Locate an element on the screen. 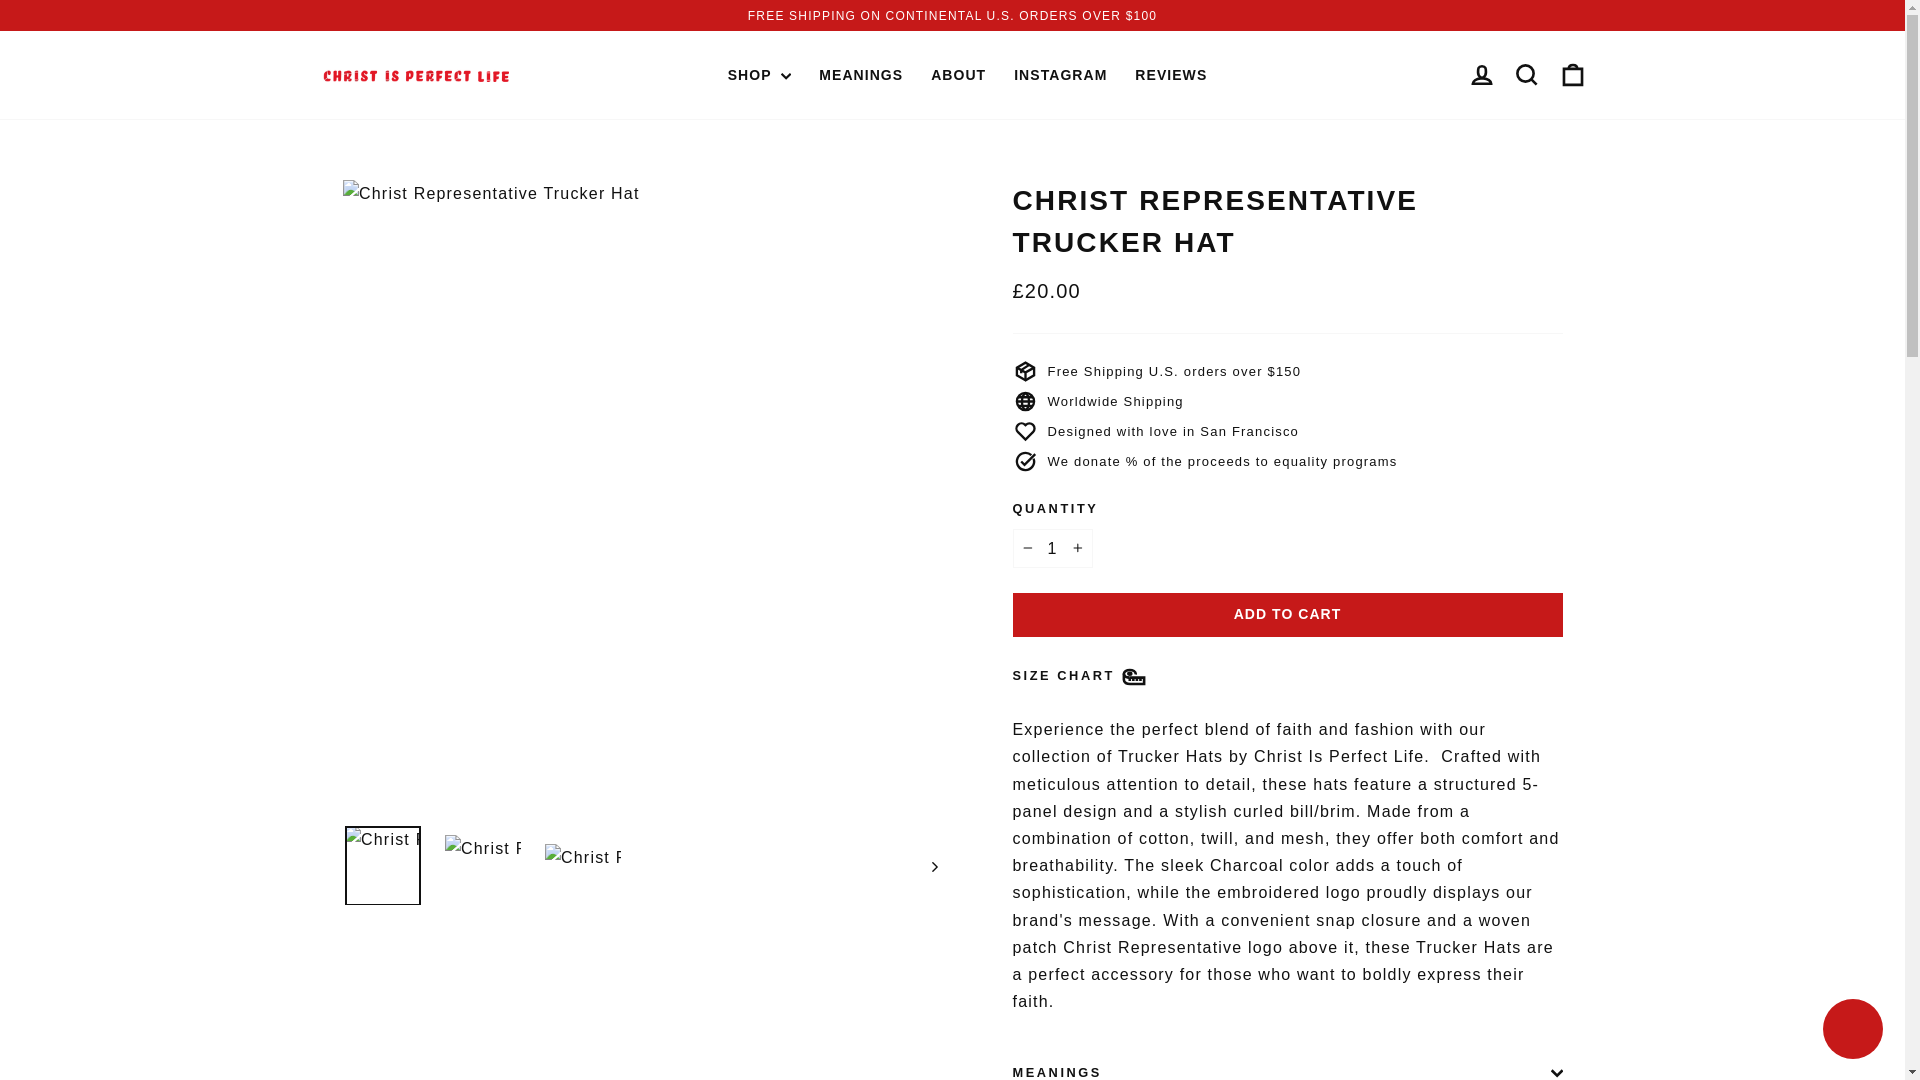 Image resolution: width=1920 pixels, height=1080 pixels. INSTAGRAM is located at coordinates (1060, 76).